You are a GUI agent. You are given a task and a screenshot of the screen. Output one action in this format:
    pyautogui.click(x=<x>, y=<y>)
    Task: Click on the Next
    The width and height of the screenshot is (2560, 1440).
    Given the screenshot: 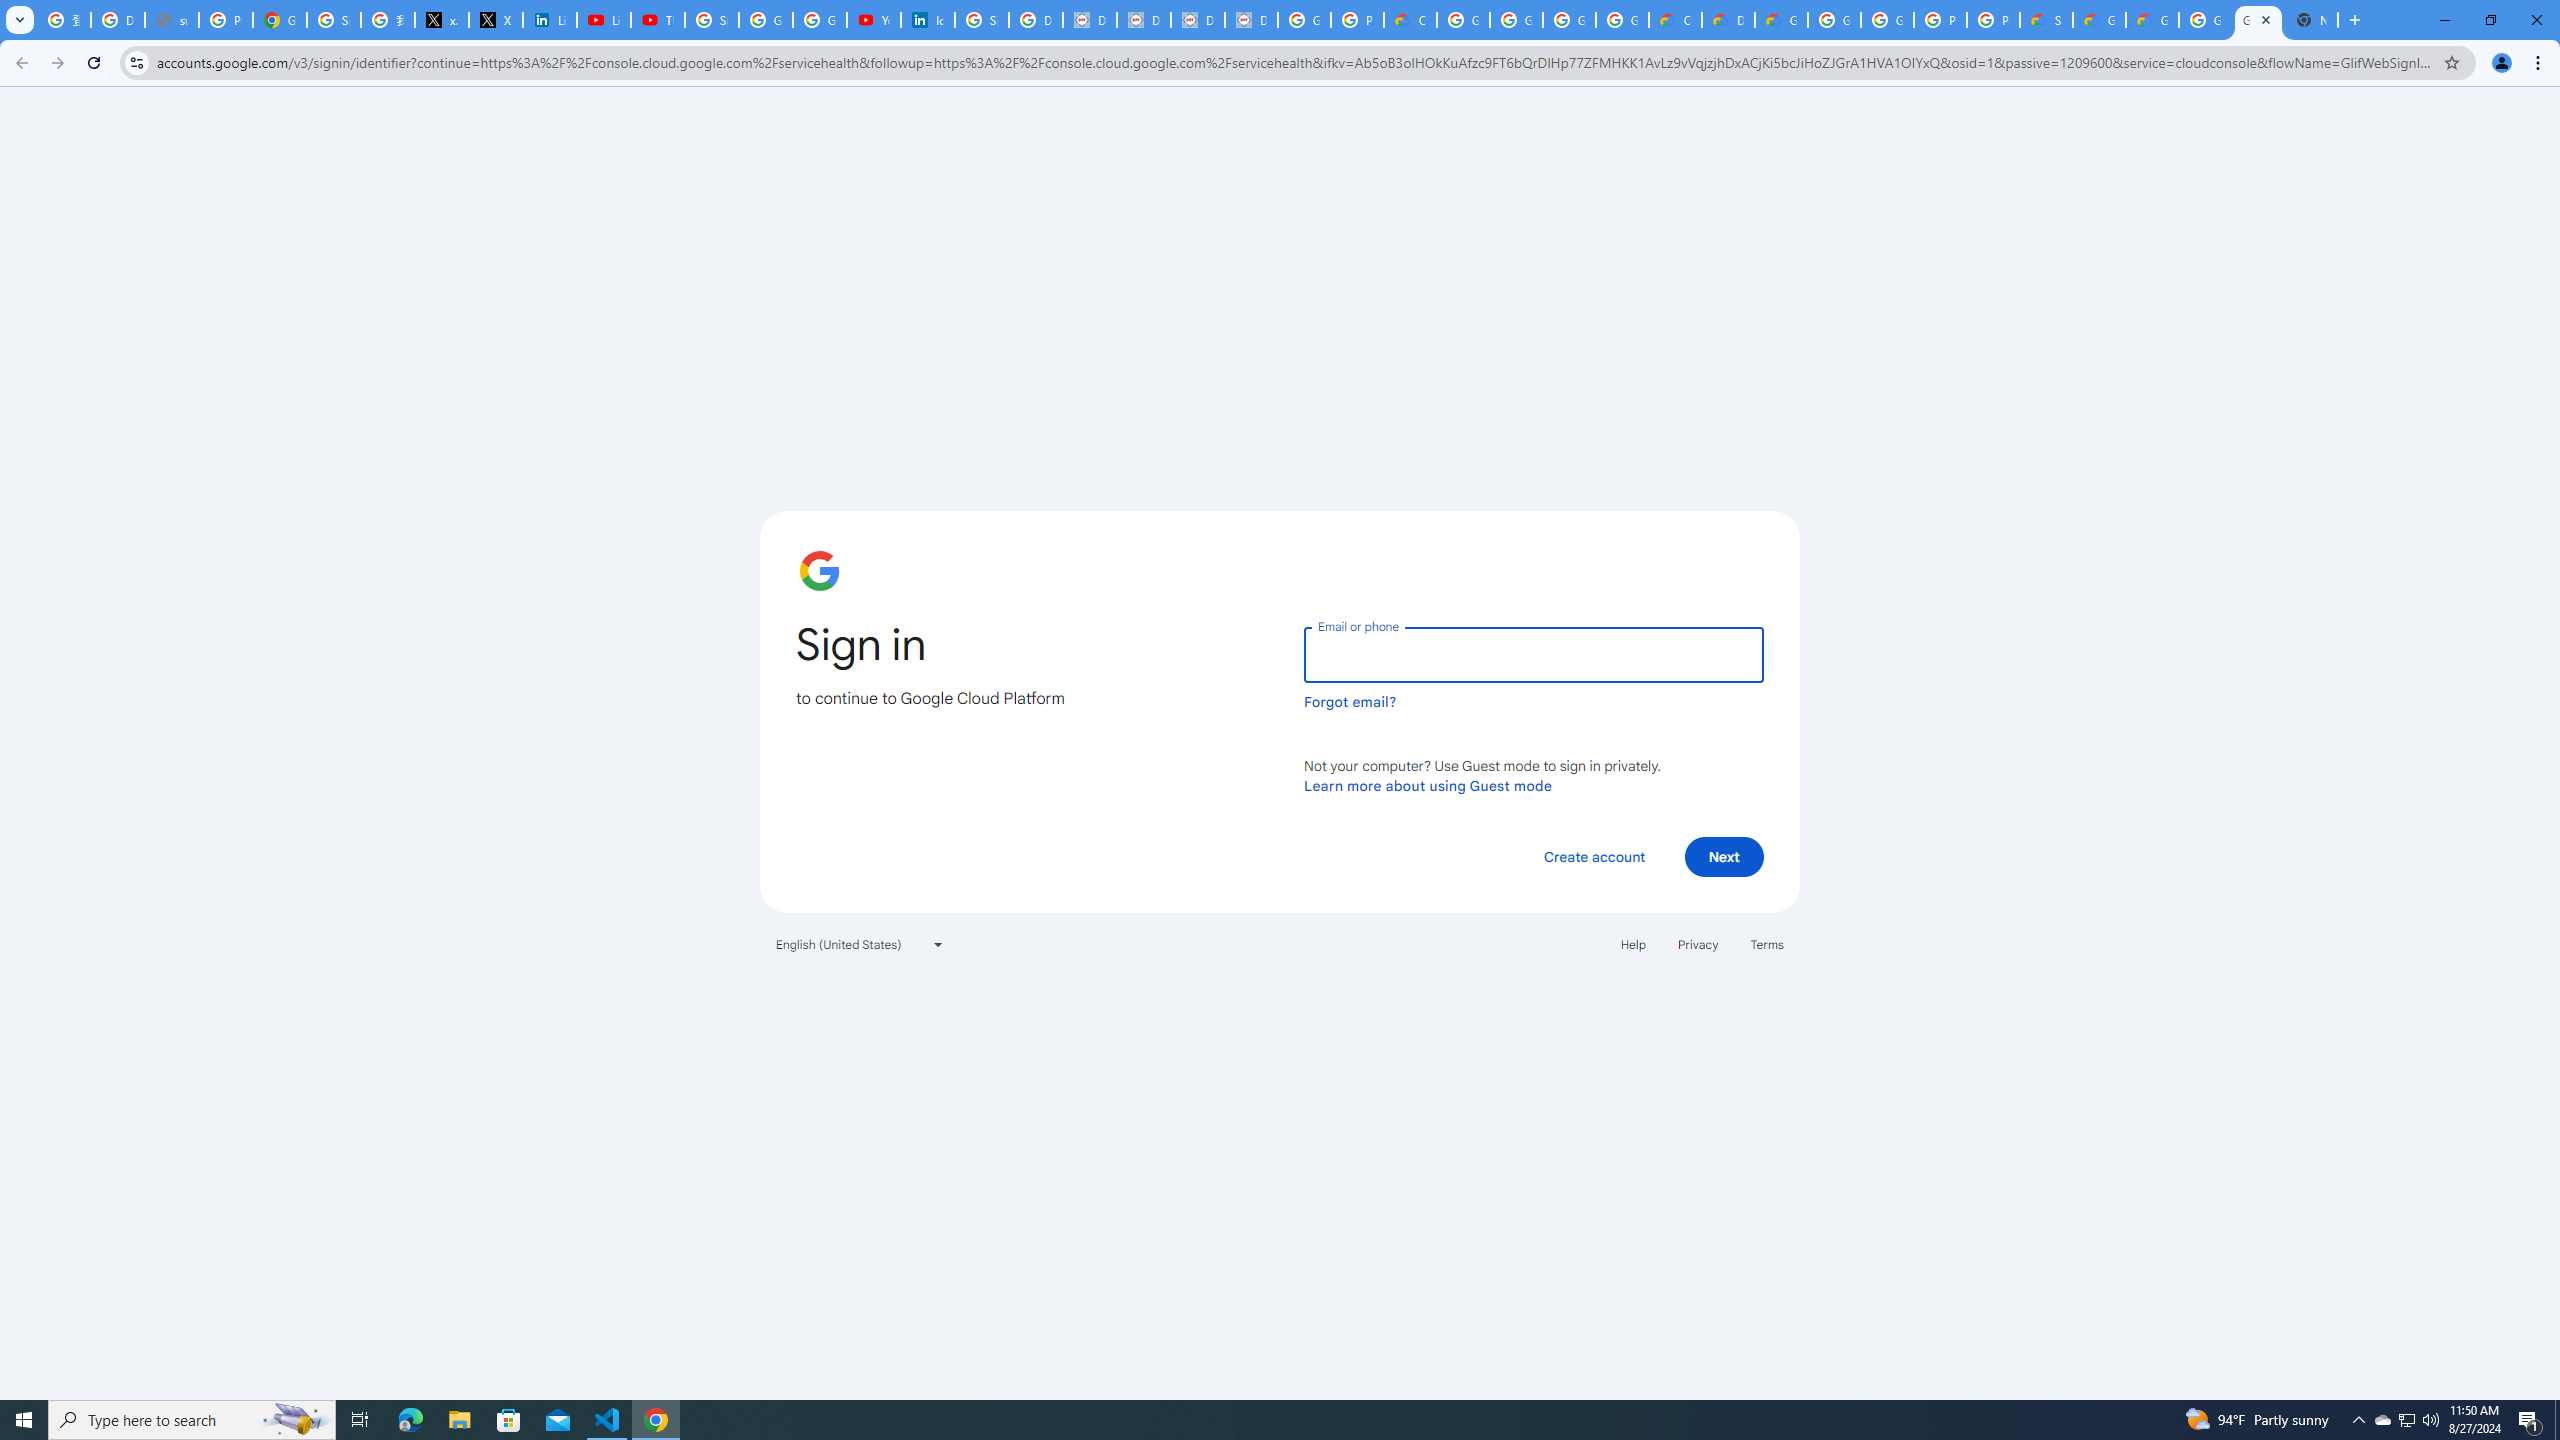 What is the action you would take?
    pyautogui.click(x=1724, y=856)
    